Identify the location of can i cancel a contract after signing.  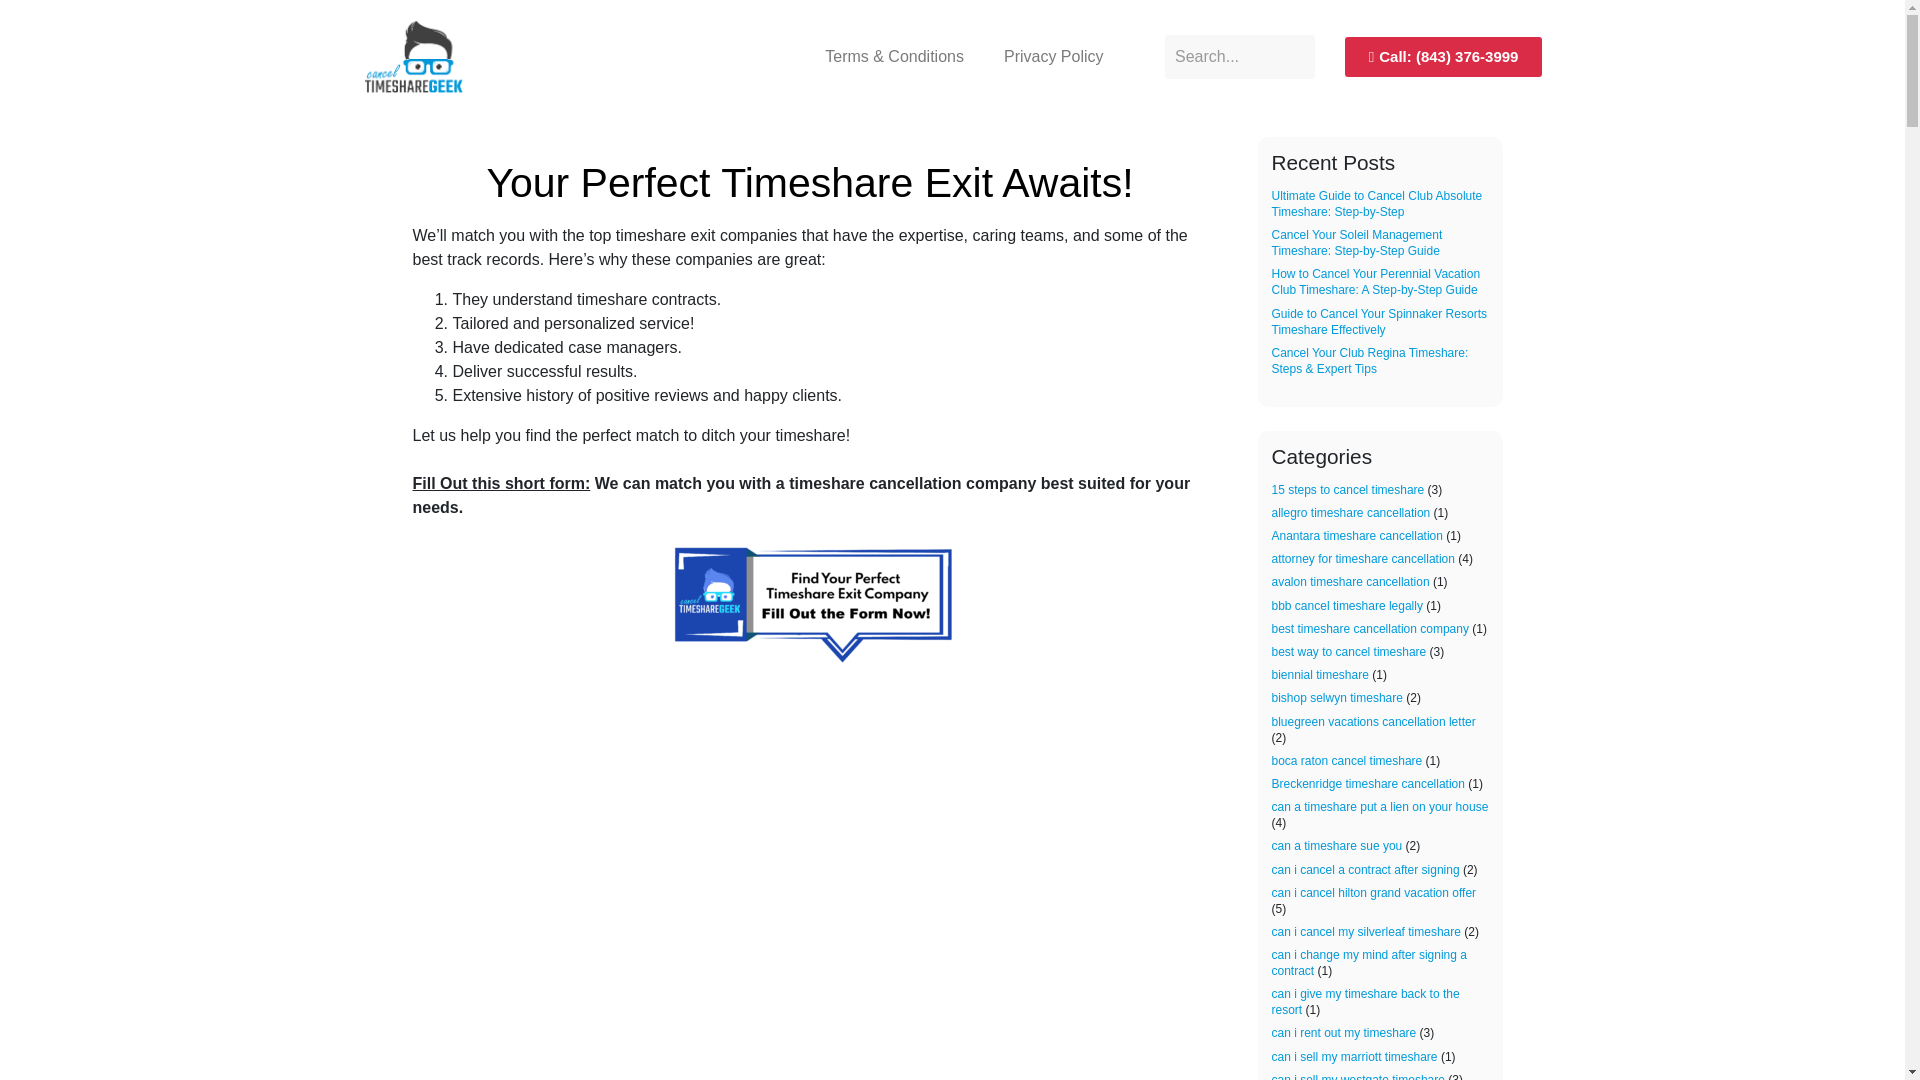
(1365, 869).